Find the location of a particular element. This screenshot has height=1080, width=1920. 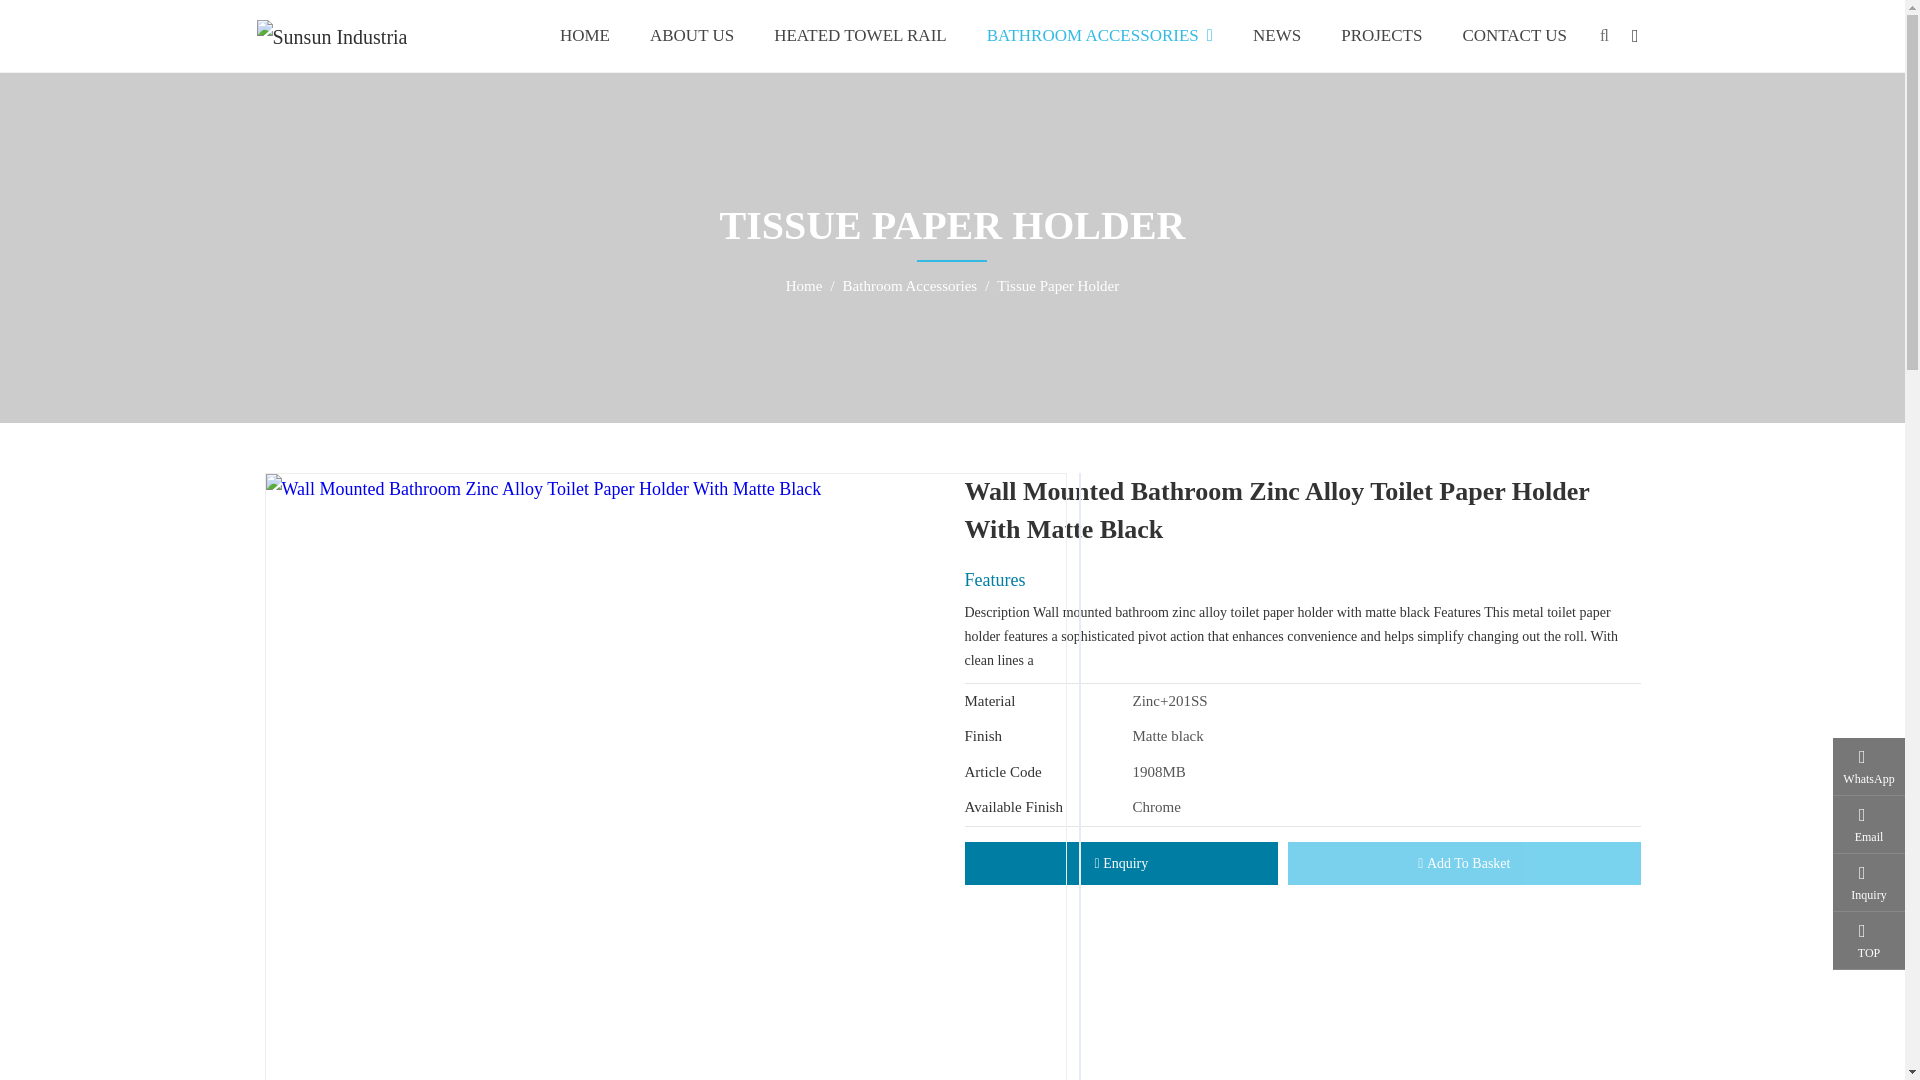

CONTACT US is located at coordinates (1514, 36).